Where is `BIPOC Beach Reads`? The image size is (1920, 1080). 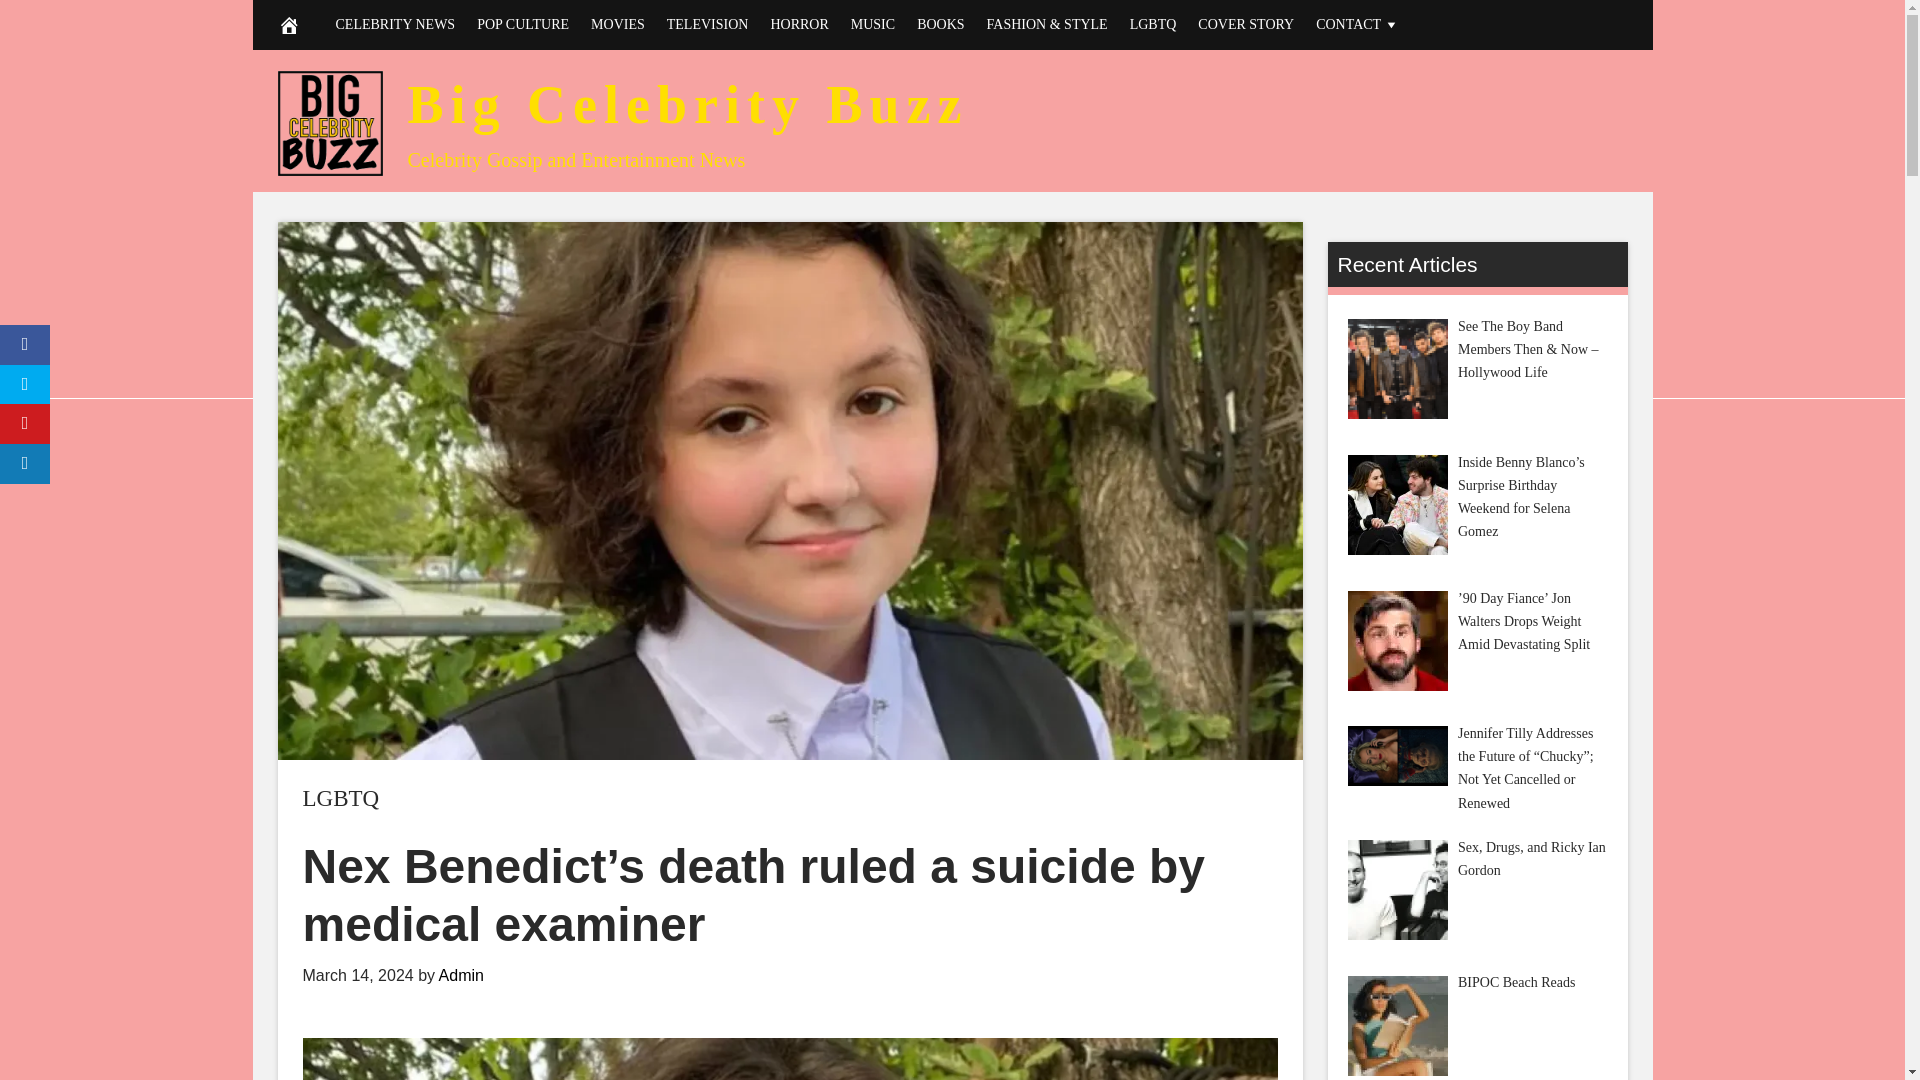 BIPOC Beach Reads is located at coordinates (1397, 1026).